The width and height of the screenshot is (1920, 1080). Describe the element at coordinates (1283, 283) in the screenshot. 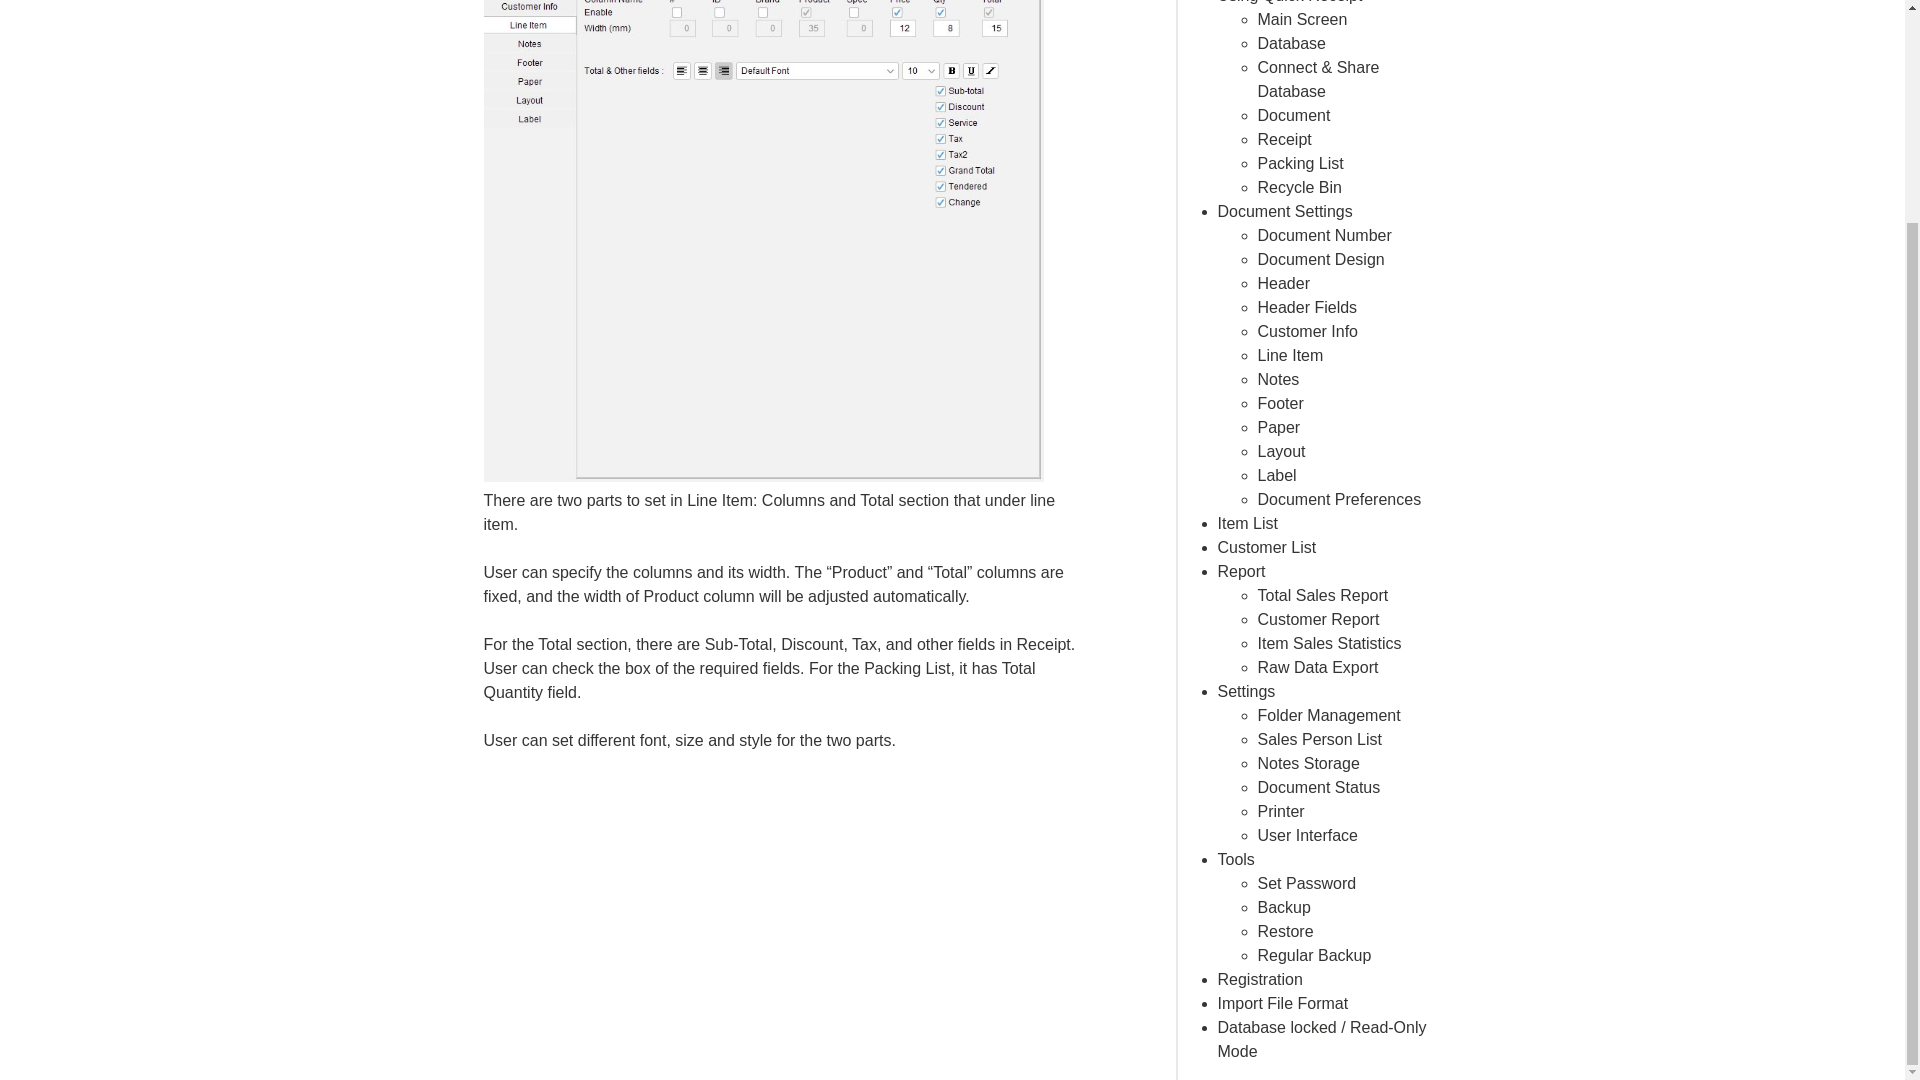

I see `Header` at that location.